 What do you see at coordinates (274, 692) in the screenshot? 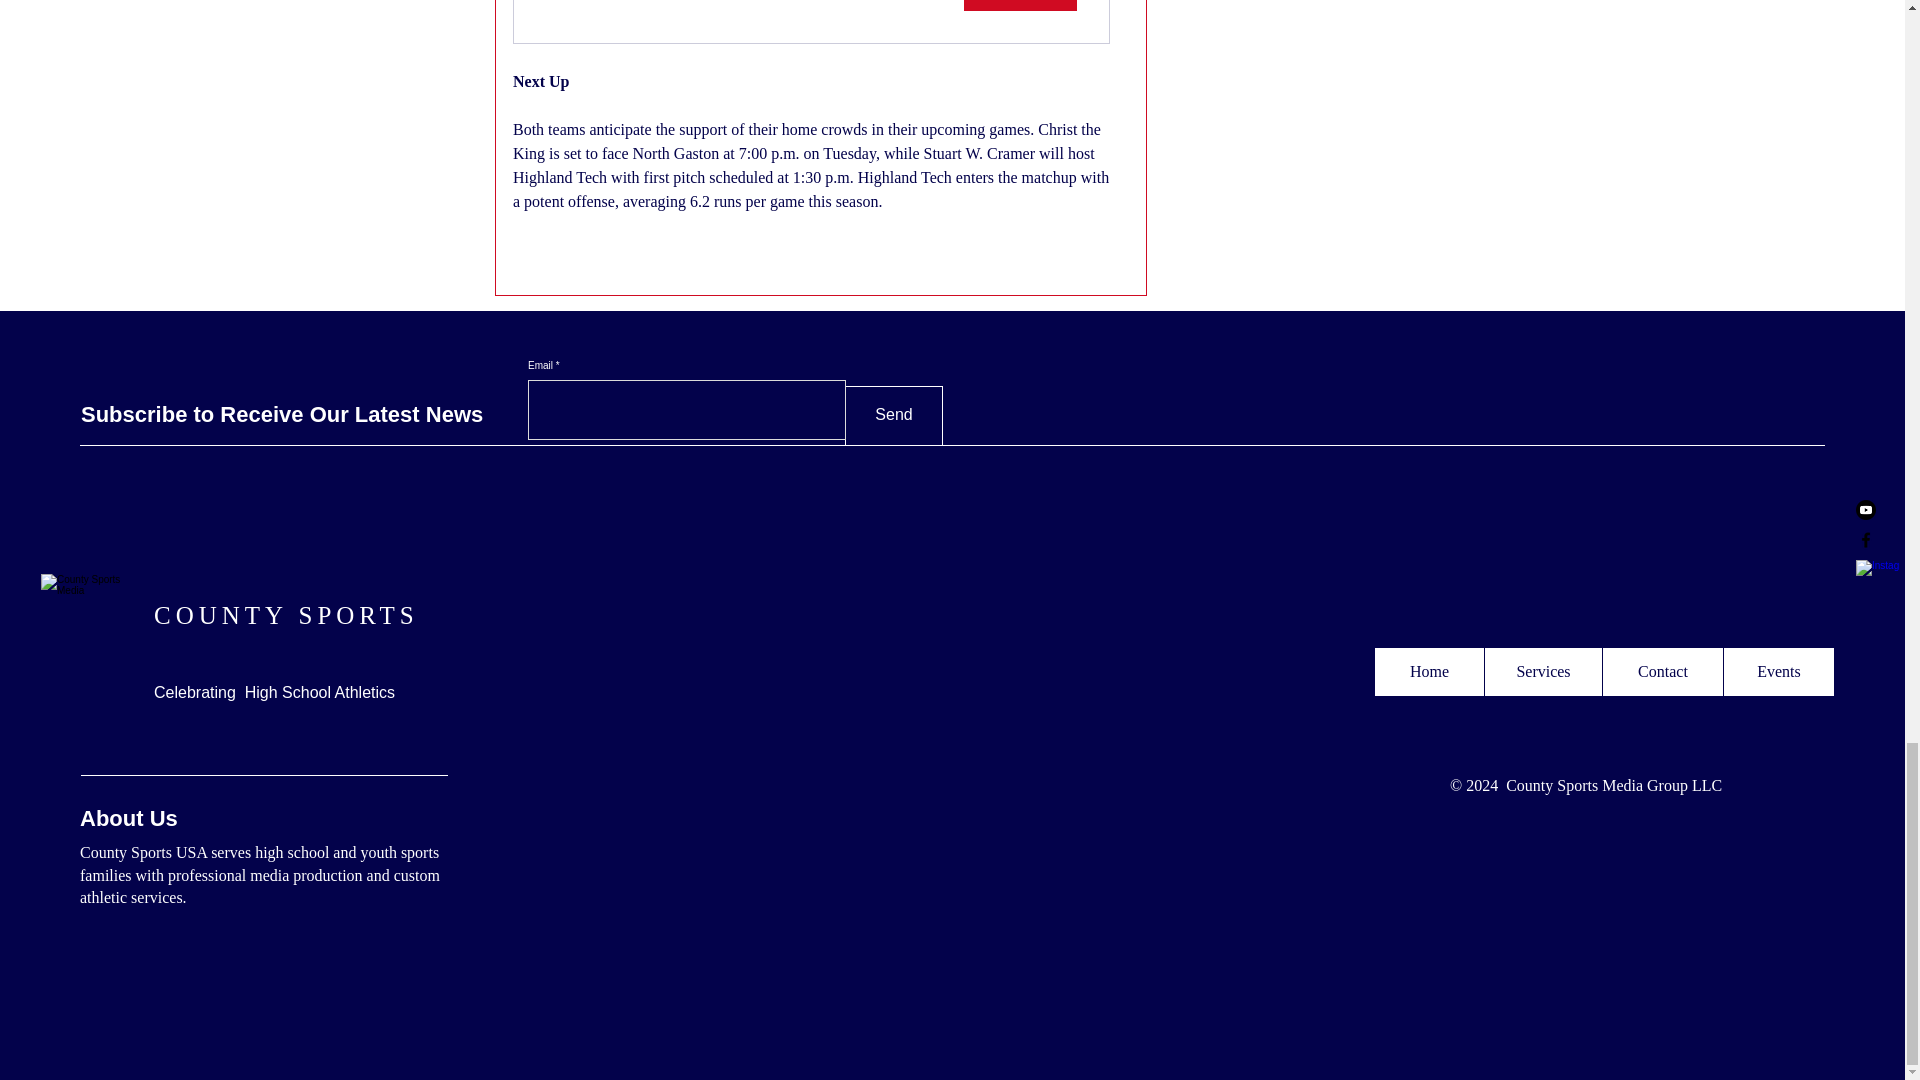
I see `Send` at bounding box center [274, 692].